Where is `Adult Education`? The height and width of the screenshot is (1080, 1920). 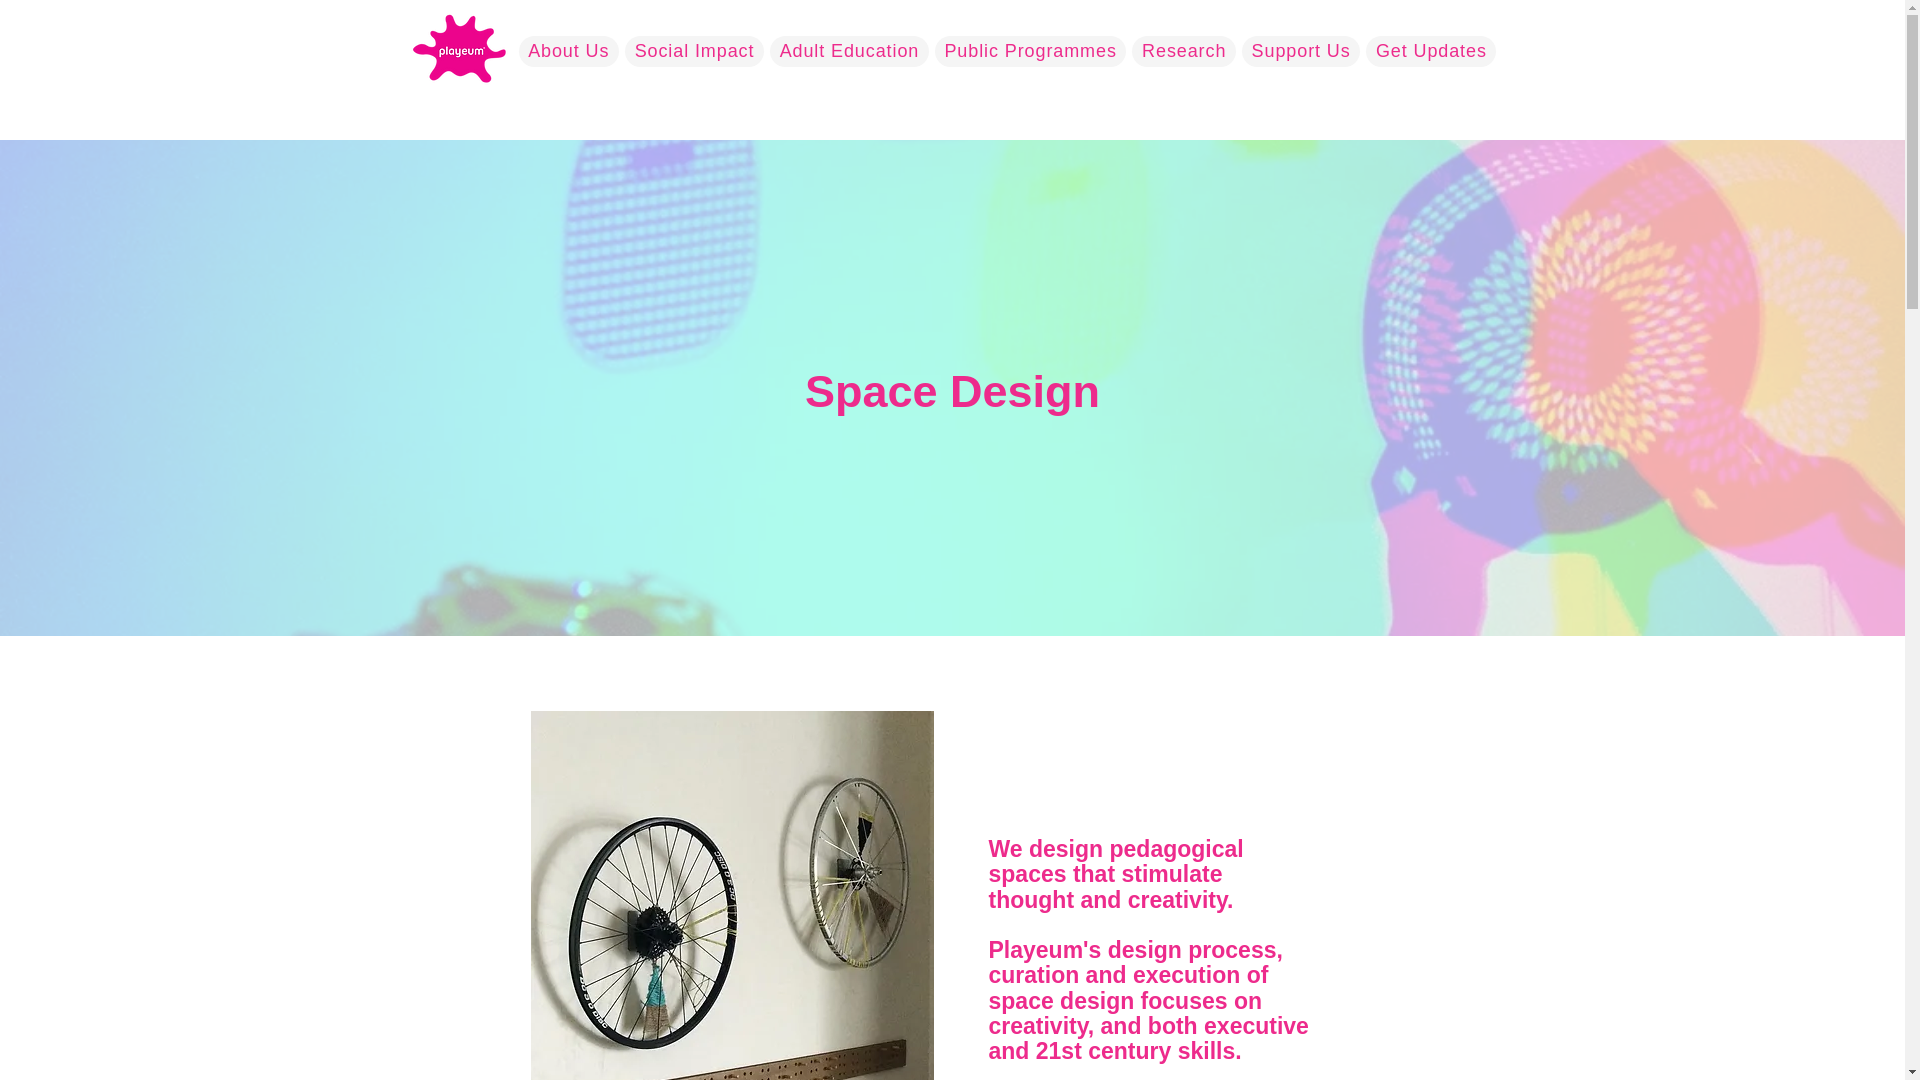 Adult Education is located at coordinates (849, 50).